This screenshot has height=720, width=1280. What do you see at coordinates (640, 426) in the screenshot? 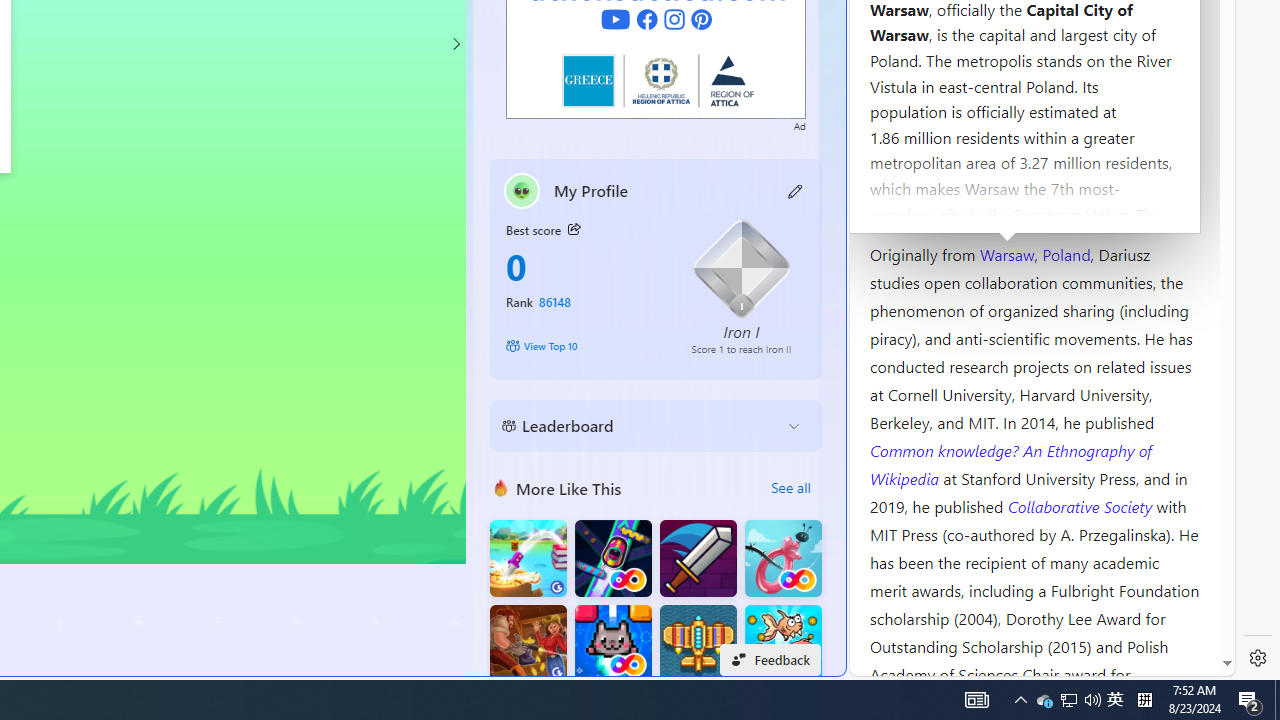
I see `Leaderboard` at bounding box center [640, 426].